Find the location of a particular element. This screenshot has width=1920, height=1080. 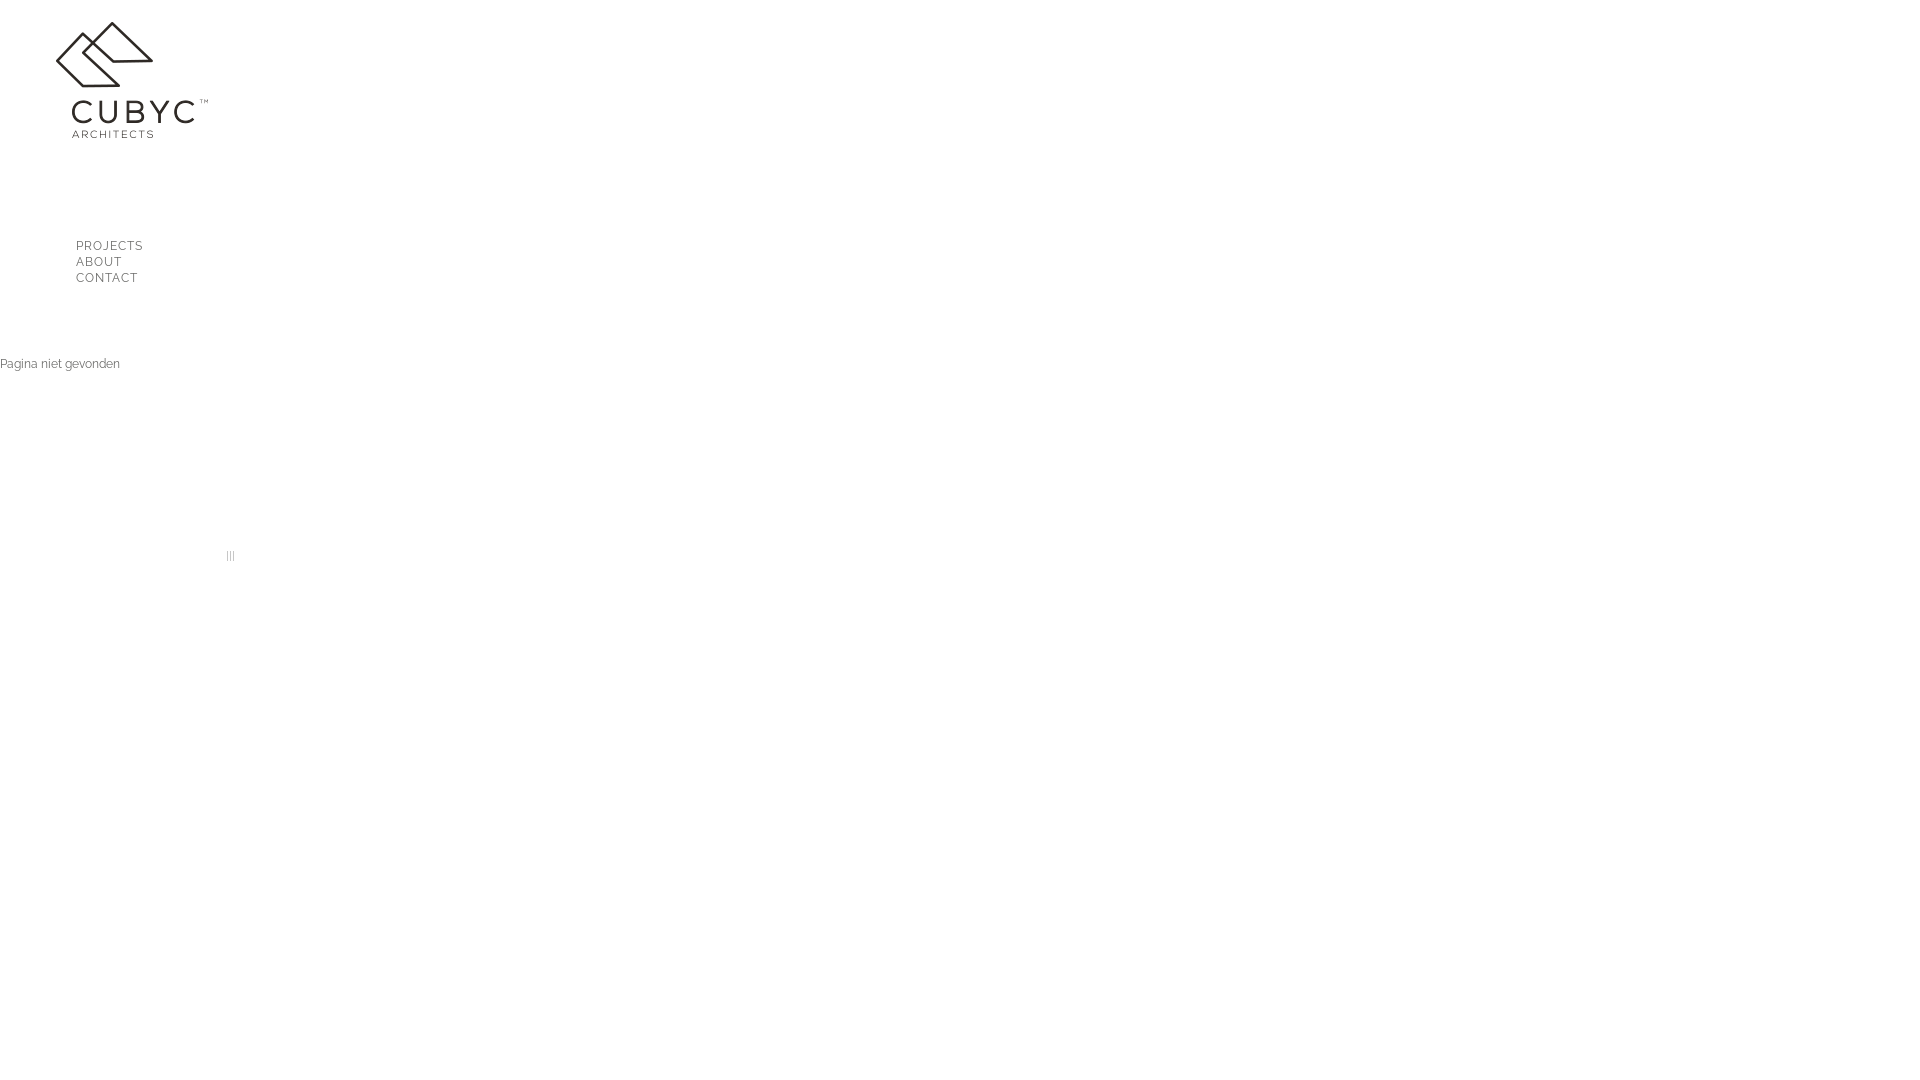

CONTACT is located at coordinates (128, 278).